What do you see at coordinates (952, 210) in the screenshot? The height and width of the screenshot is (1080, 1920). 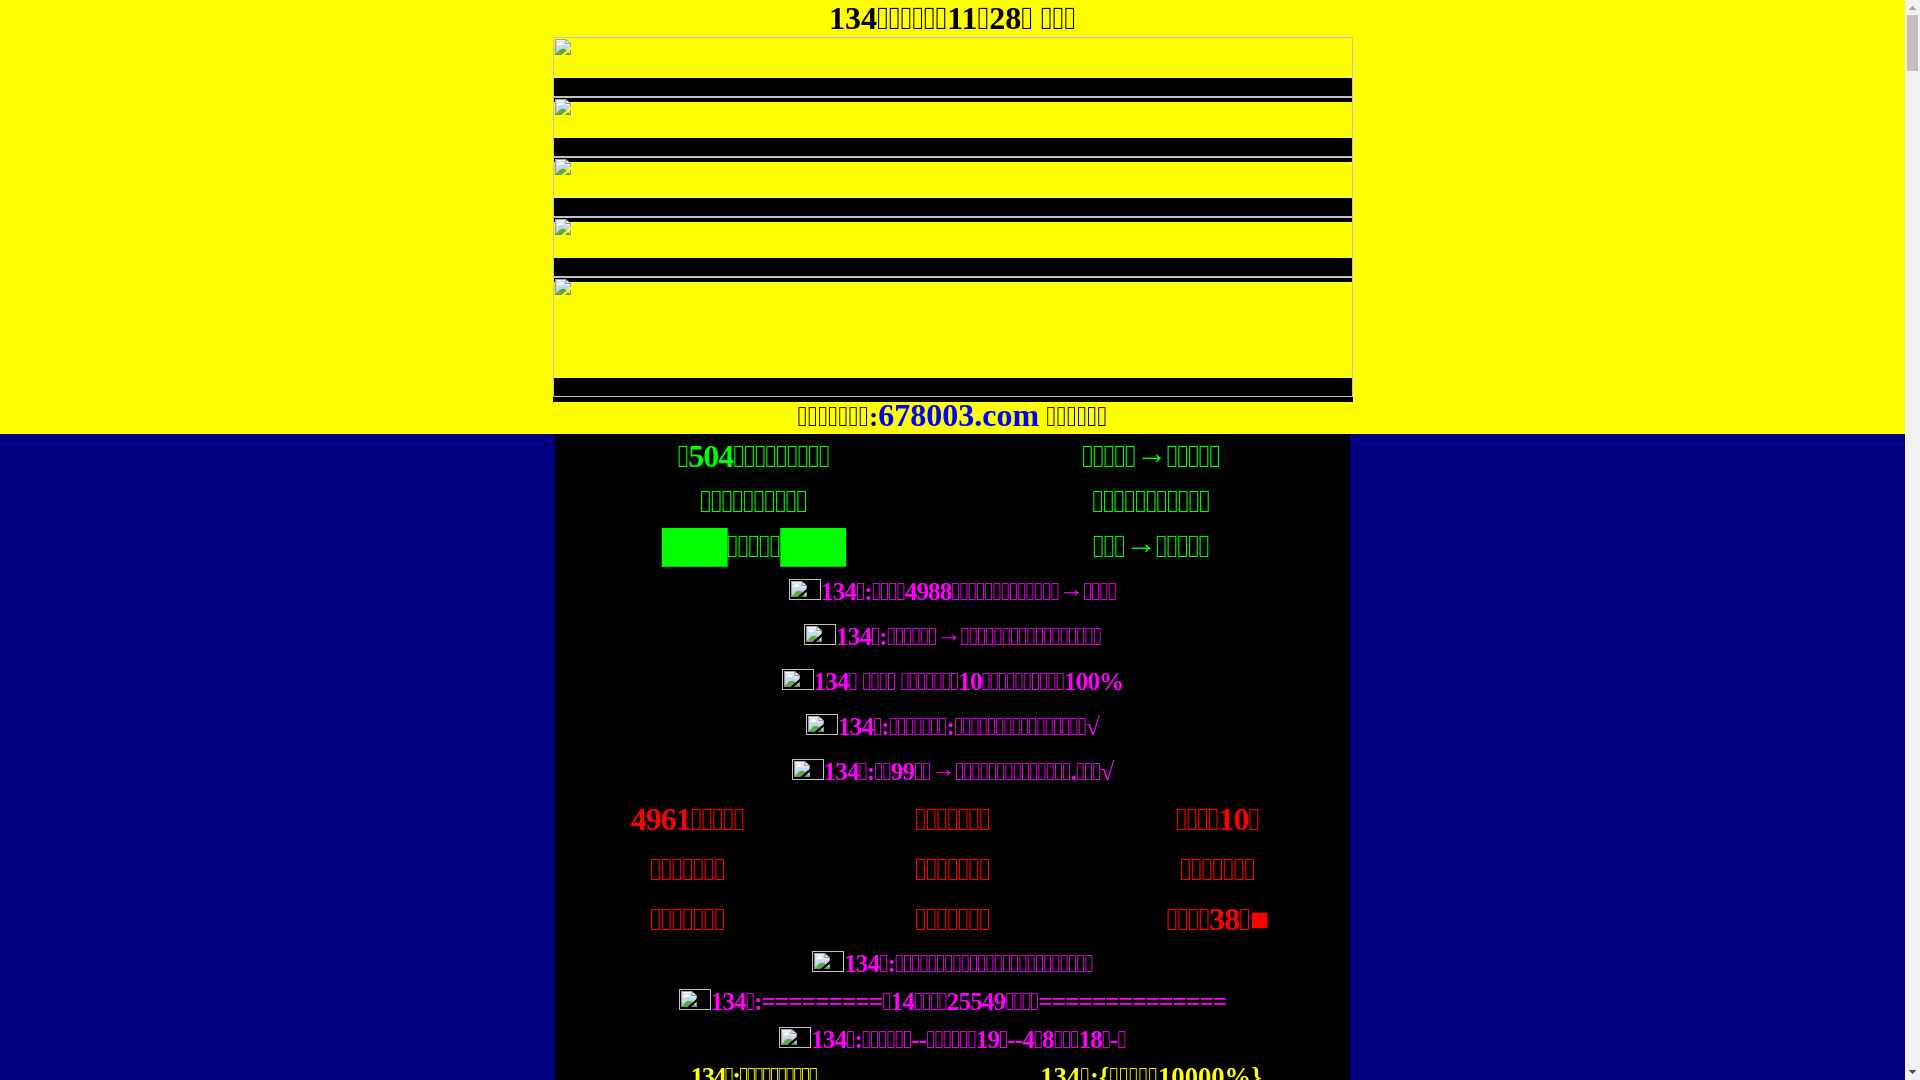 I see `7.27` at bounding box center [952, 210].